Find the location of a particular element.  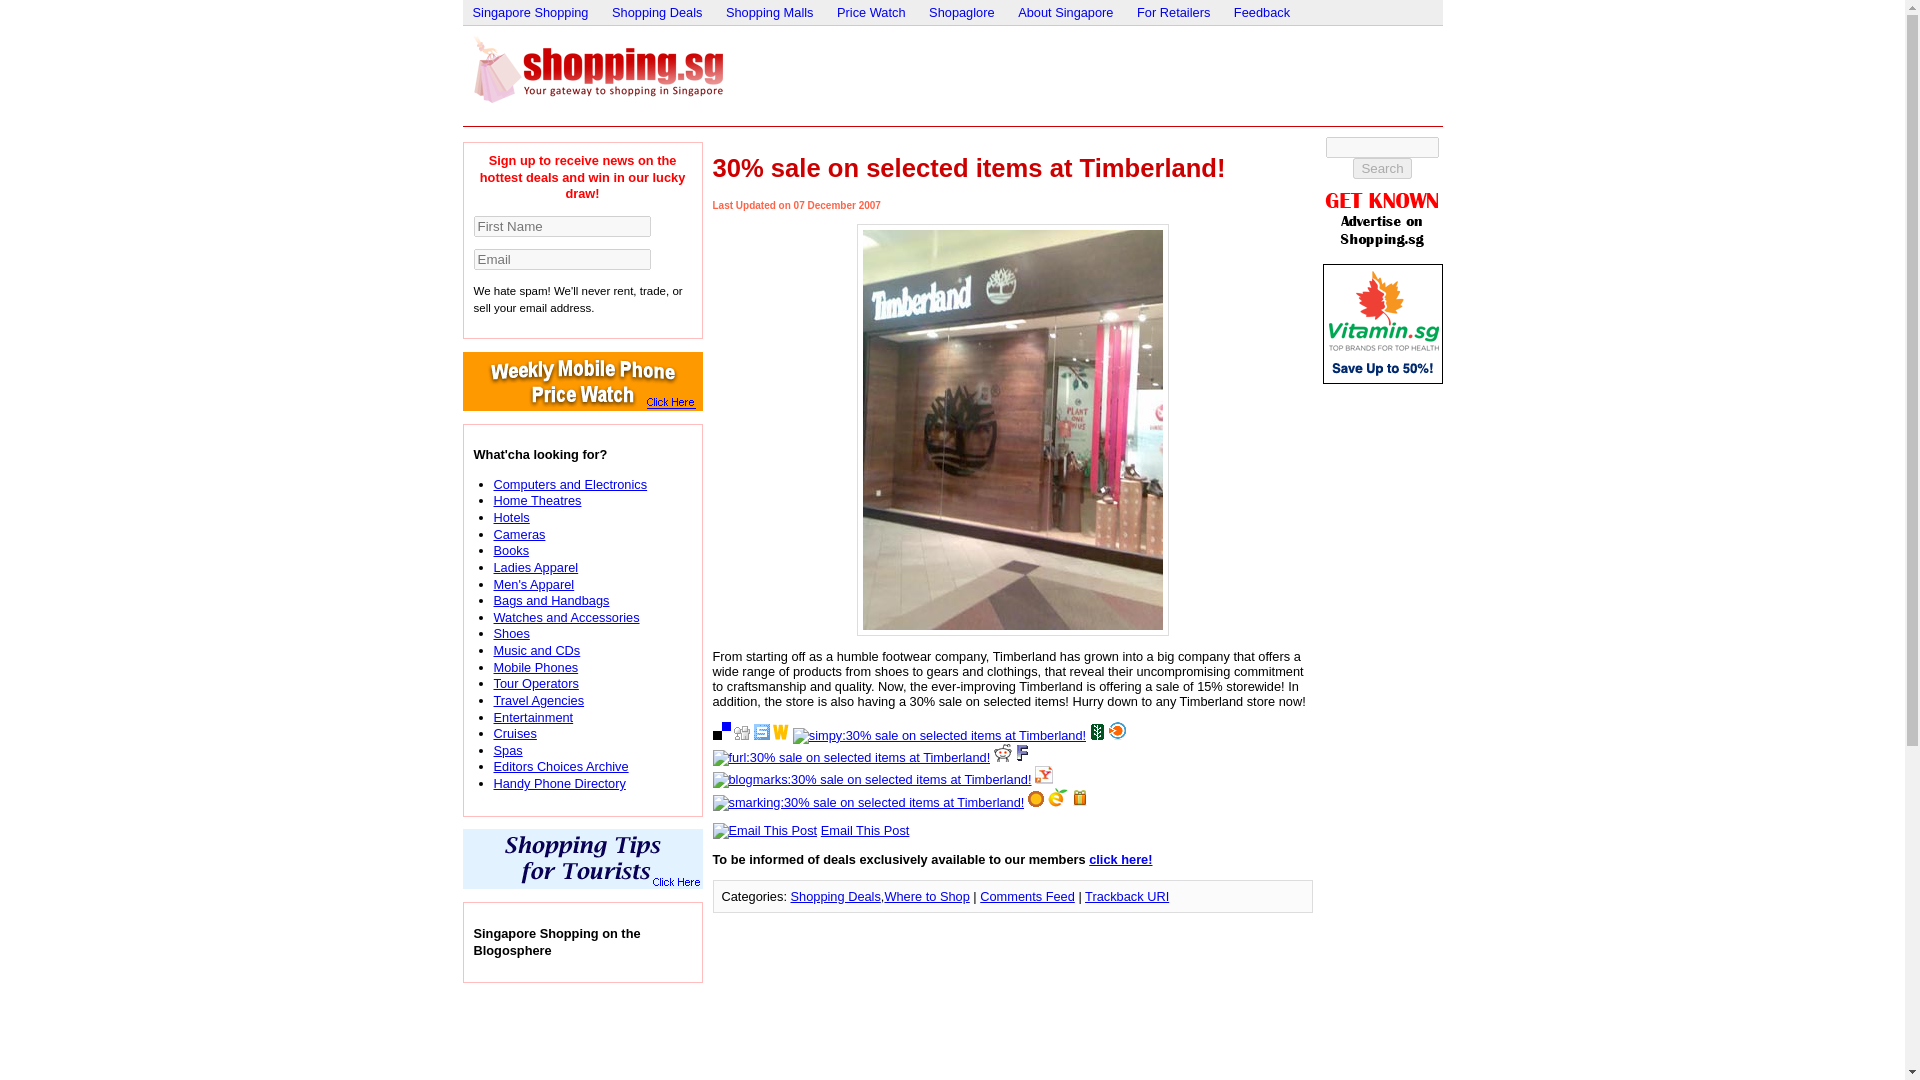

Books is located at coordinates (511, 550).